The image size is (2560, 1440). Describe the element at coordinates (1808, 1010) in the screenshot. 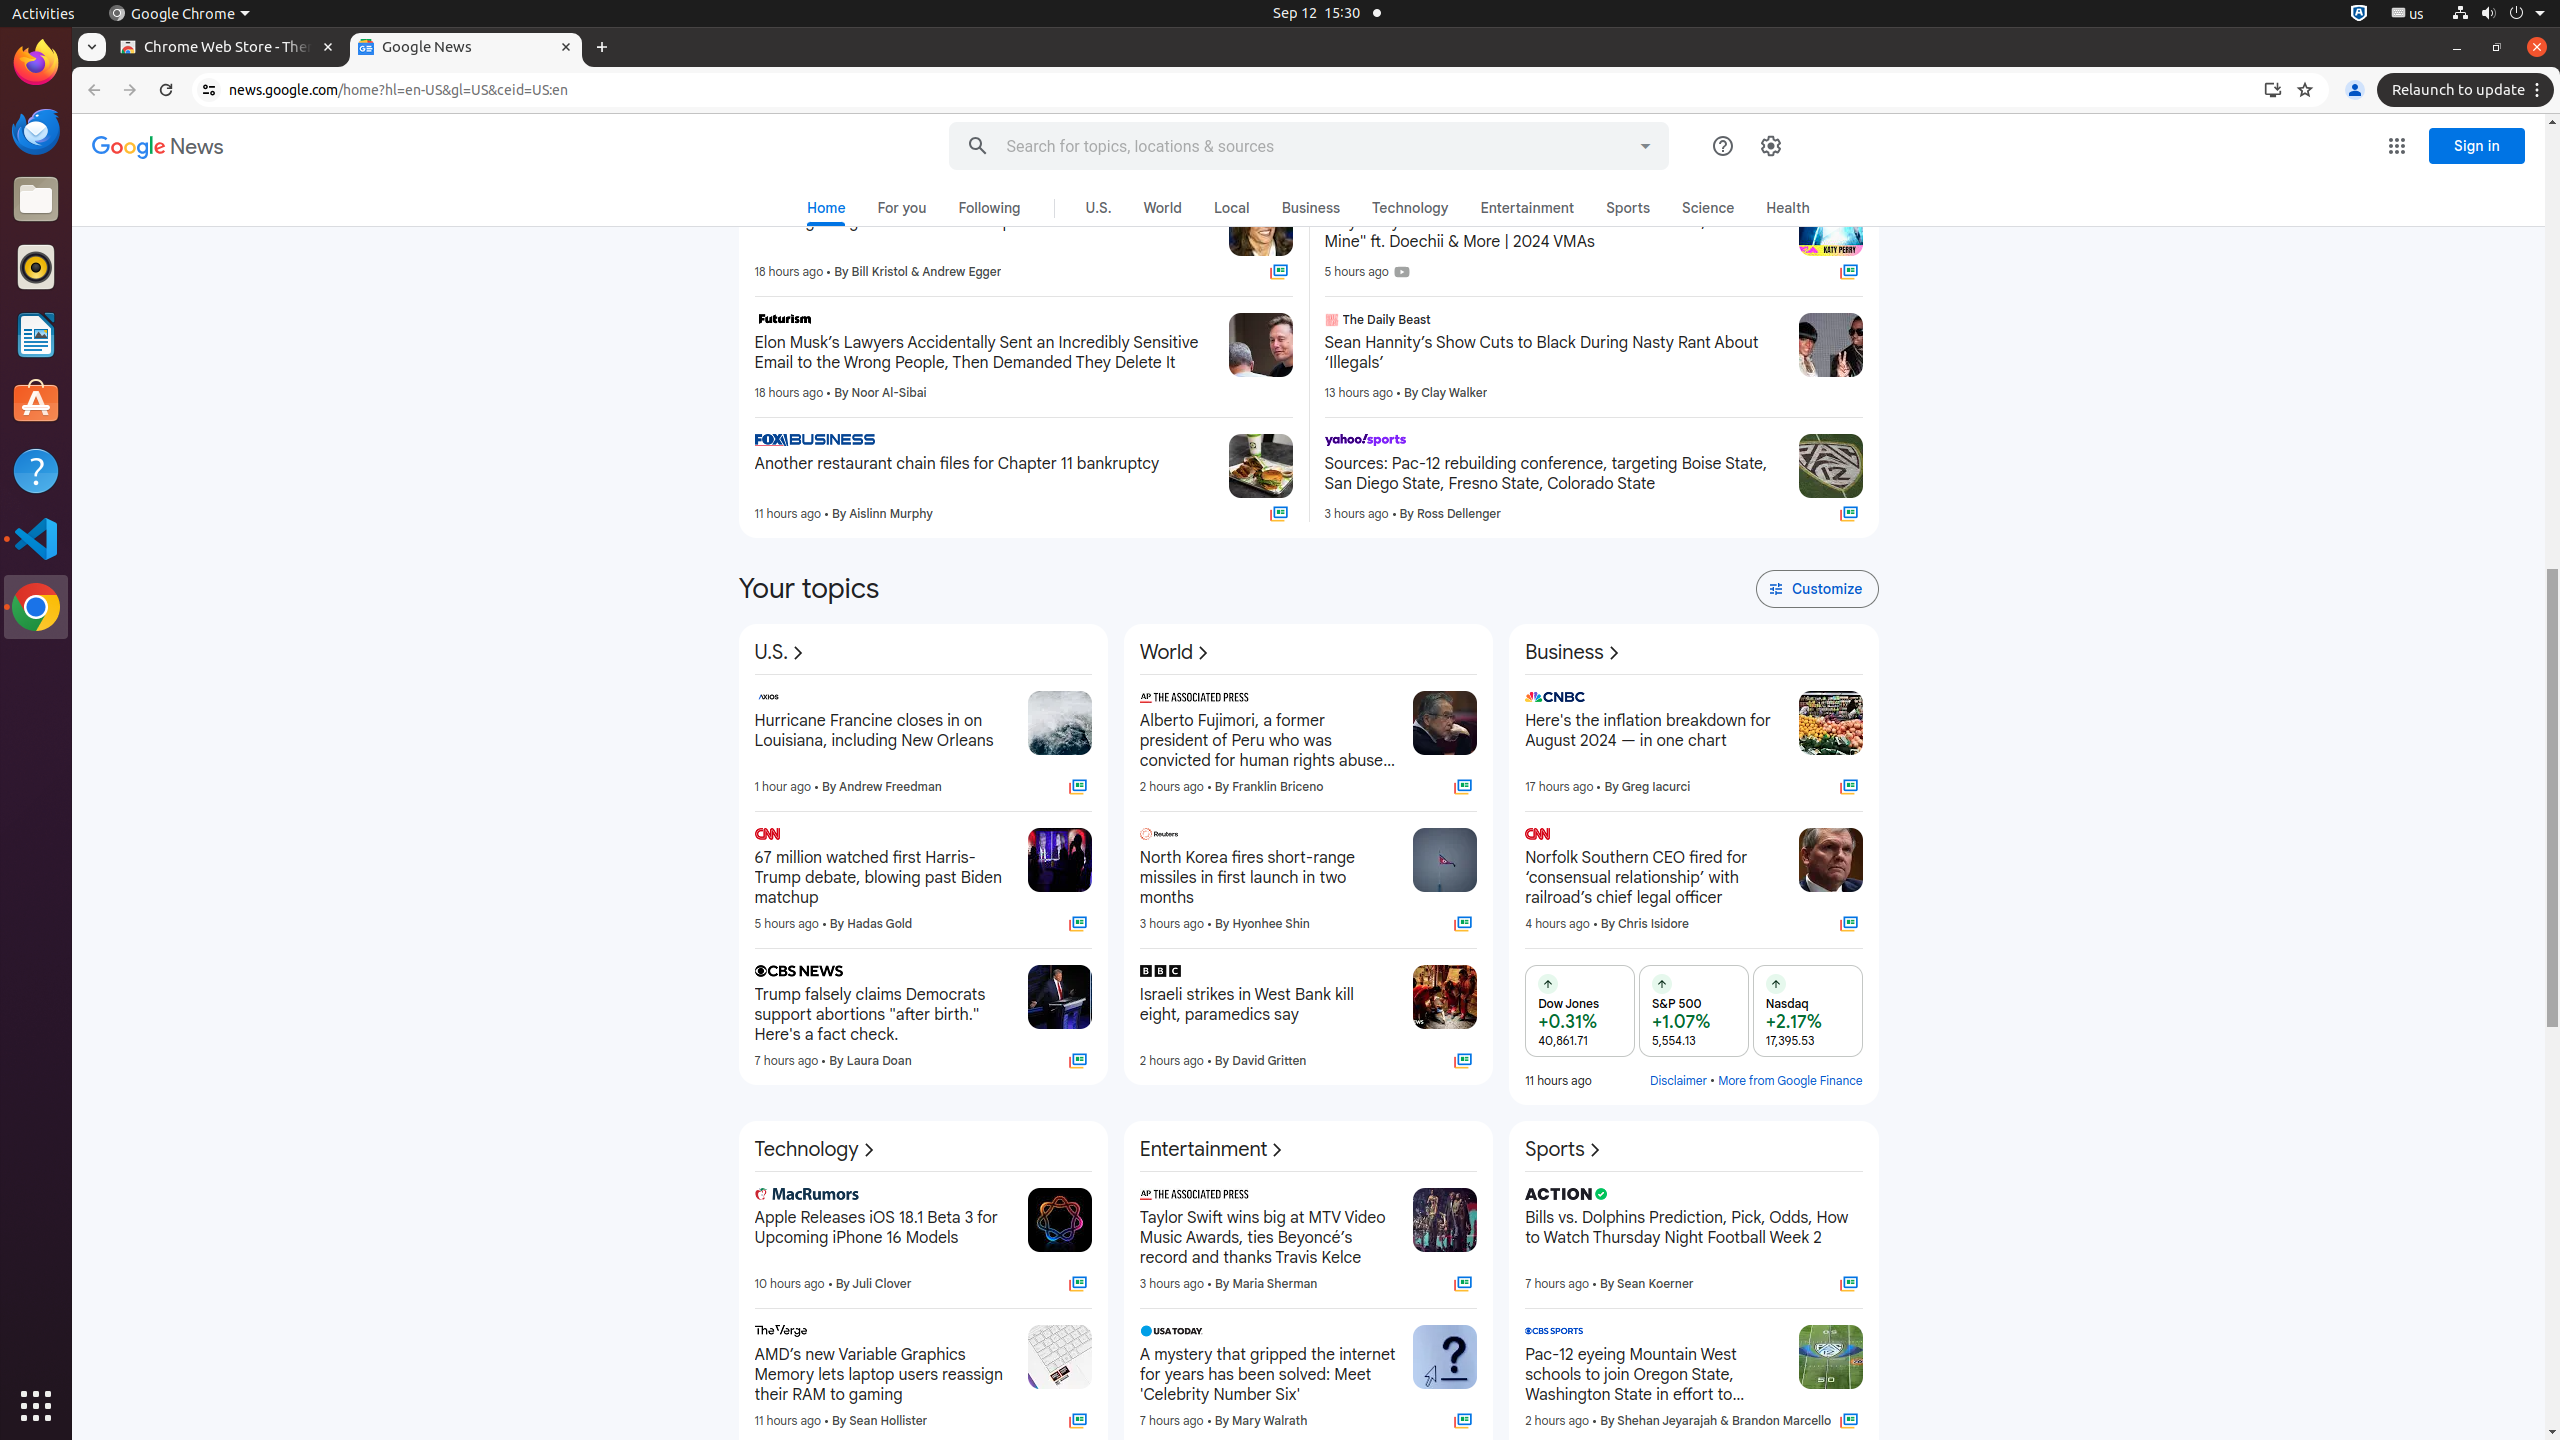

I see `Nasdaq +2.17% 17,395.53` at that location.